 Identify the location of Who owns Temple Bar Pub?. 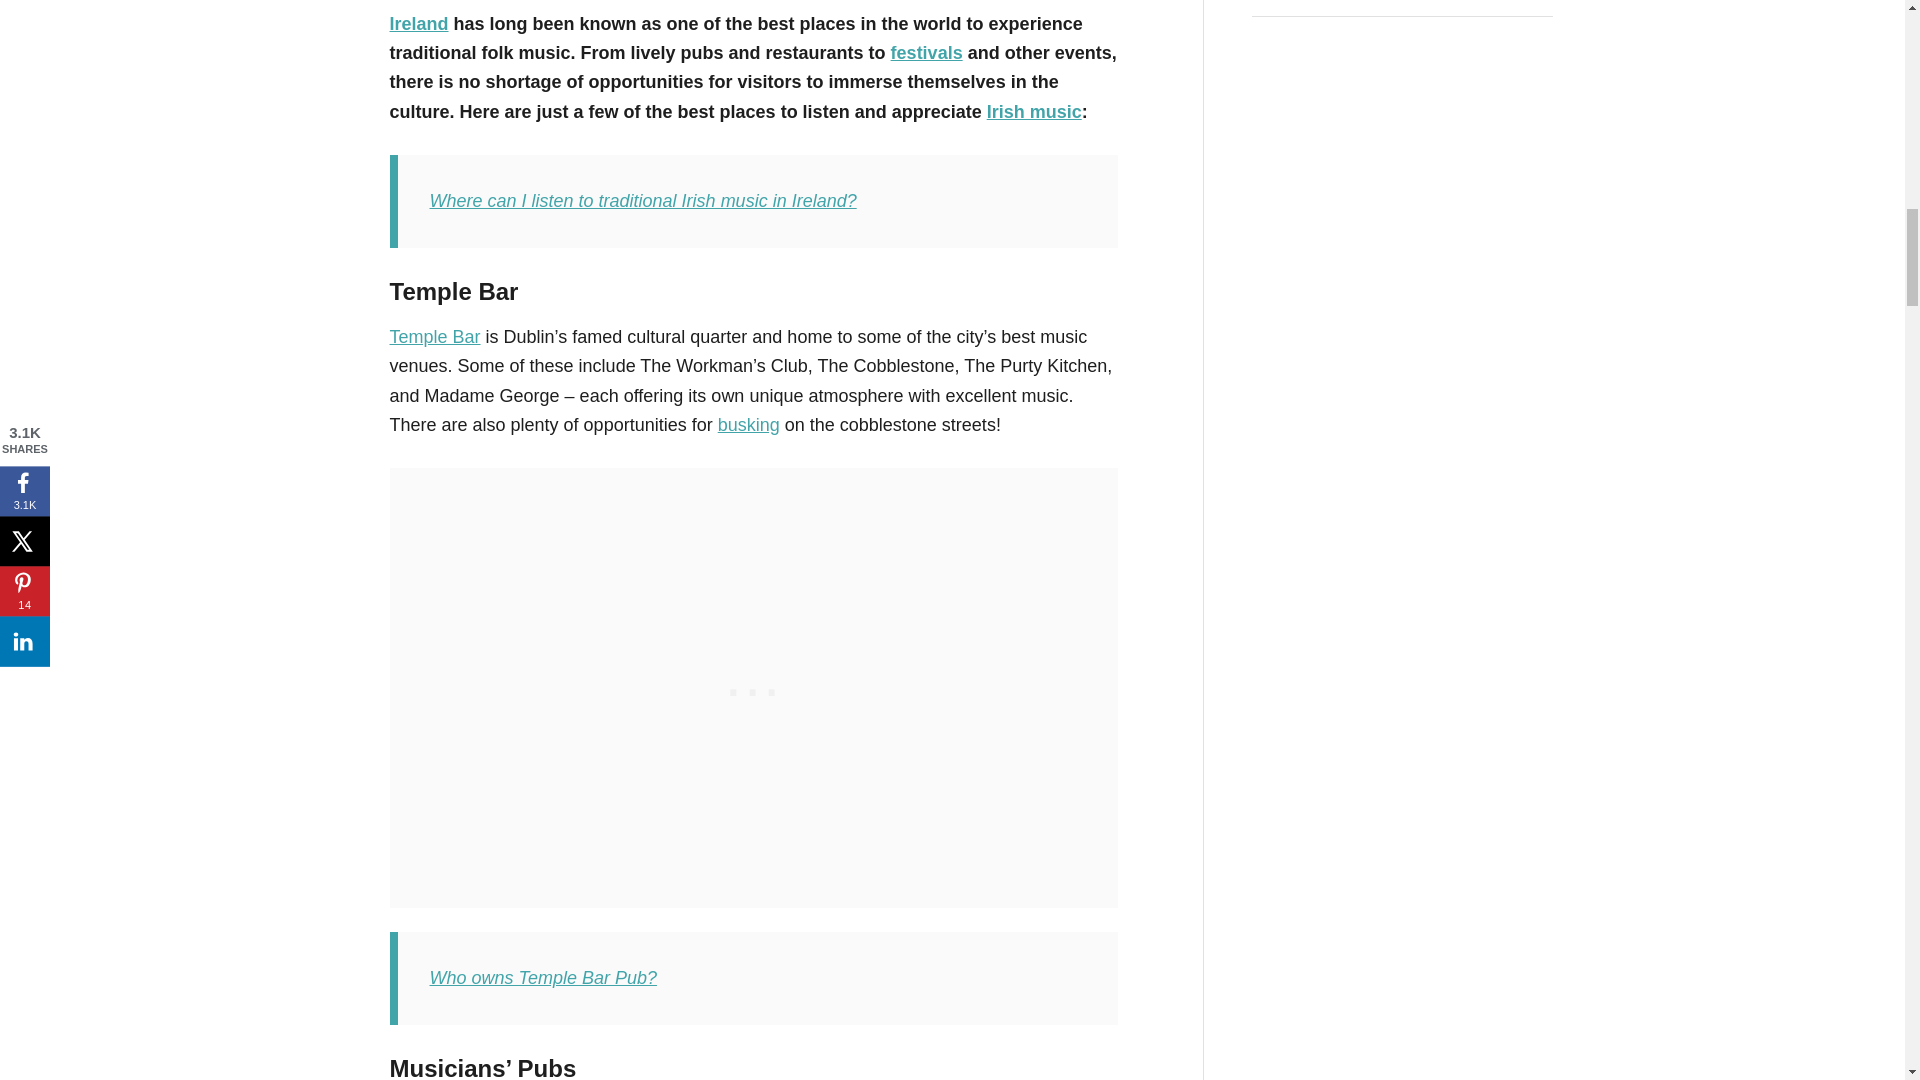
(543, 978).